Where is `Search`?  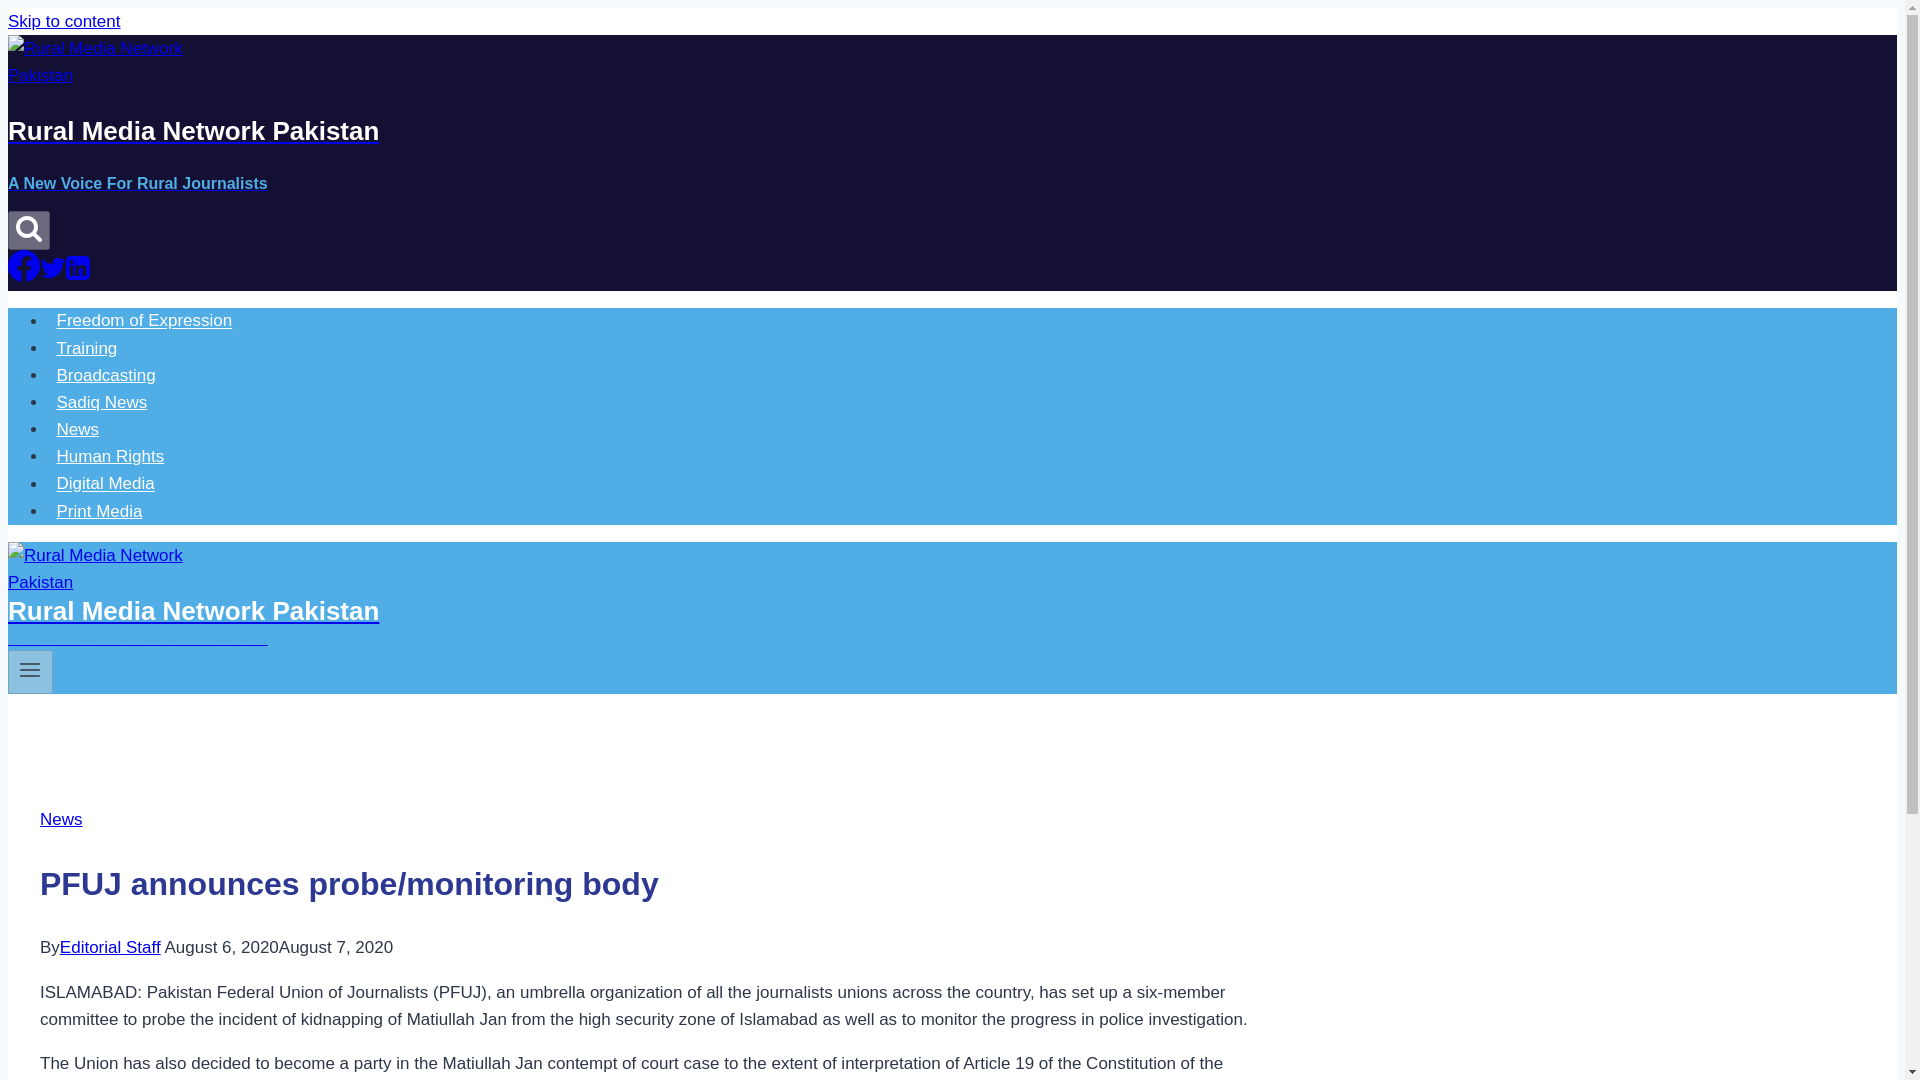
Search is located at coordinates (28, 227).